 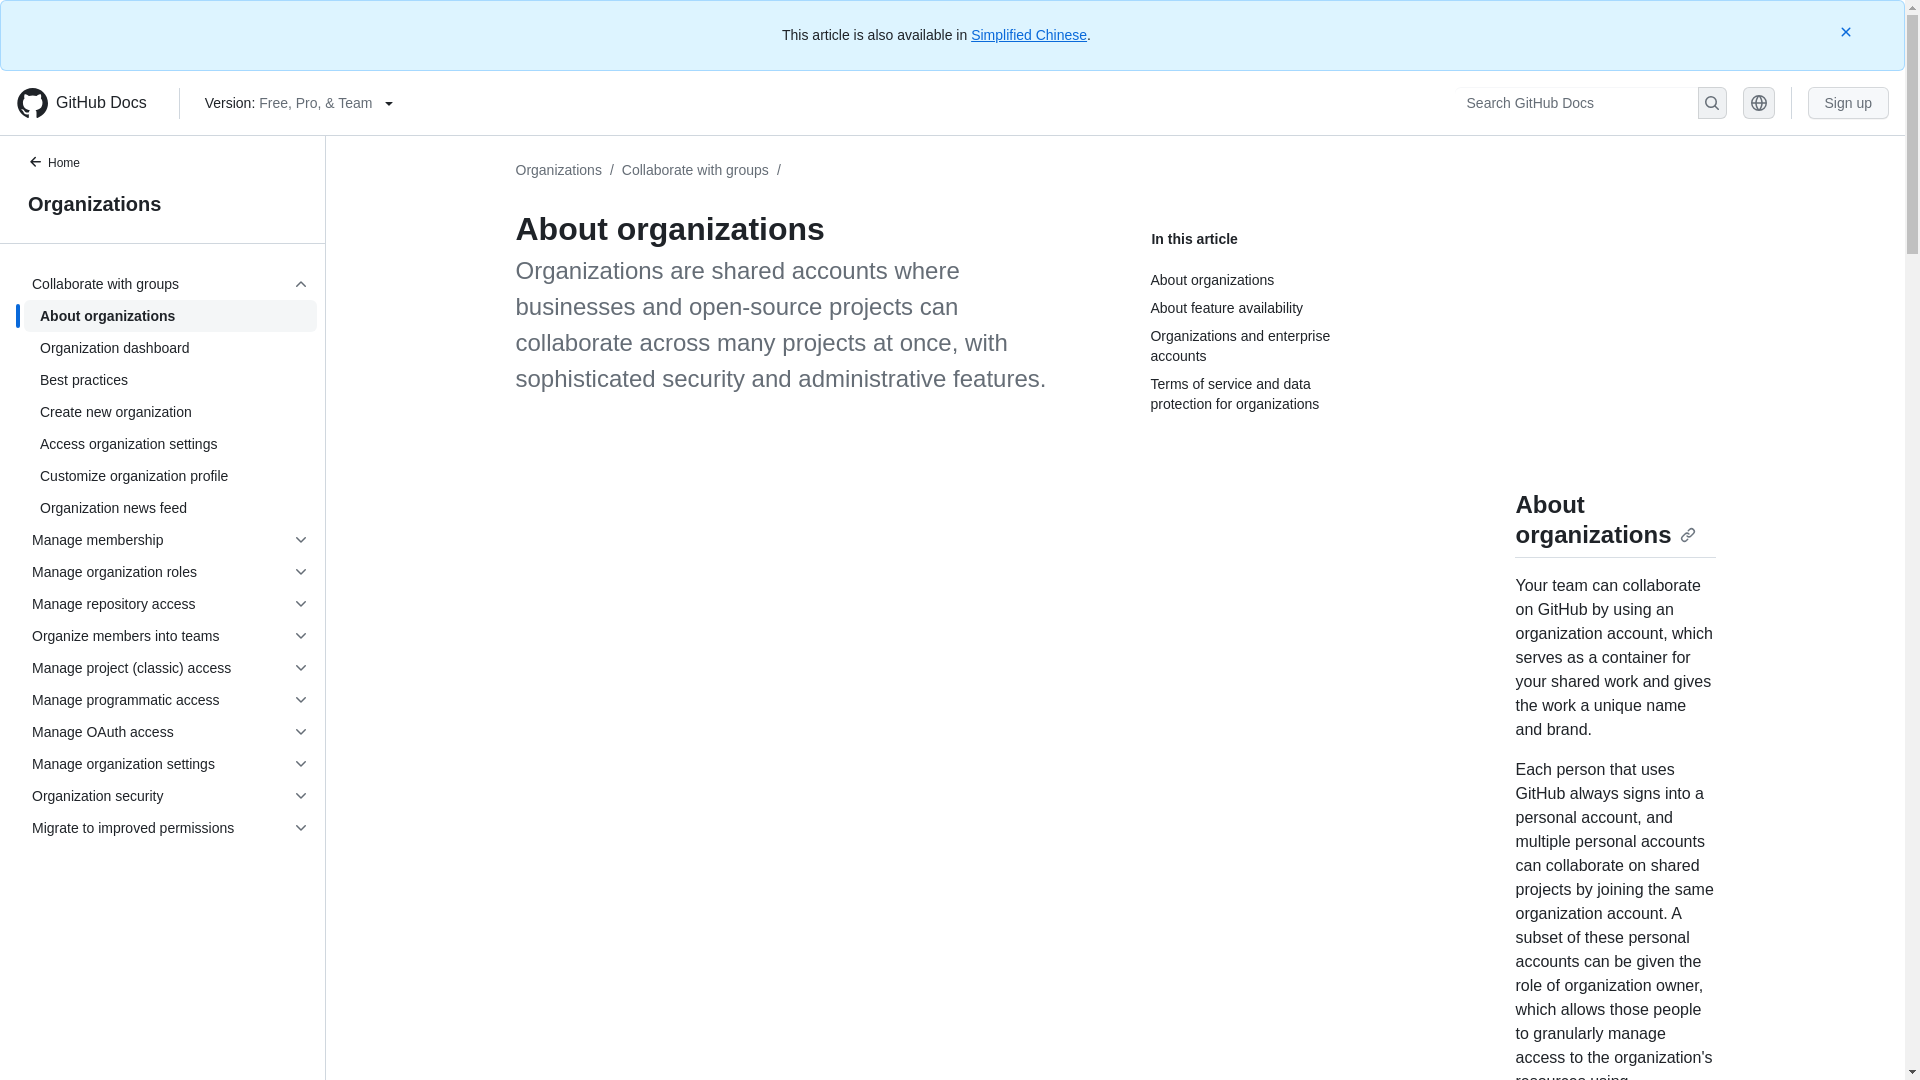 I want to click on Customize organization profile, so click(x=170, y=476).